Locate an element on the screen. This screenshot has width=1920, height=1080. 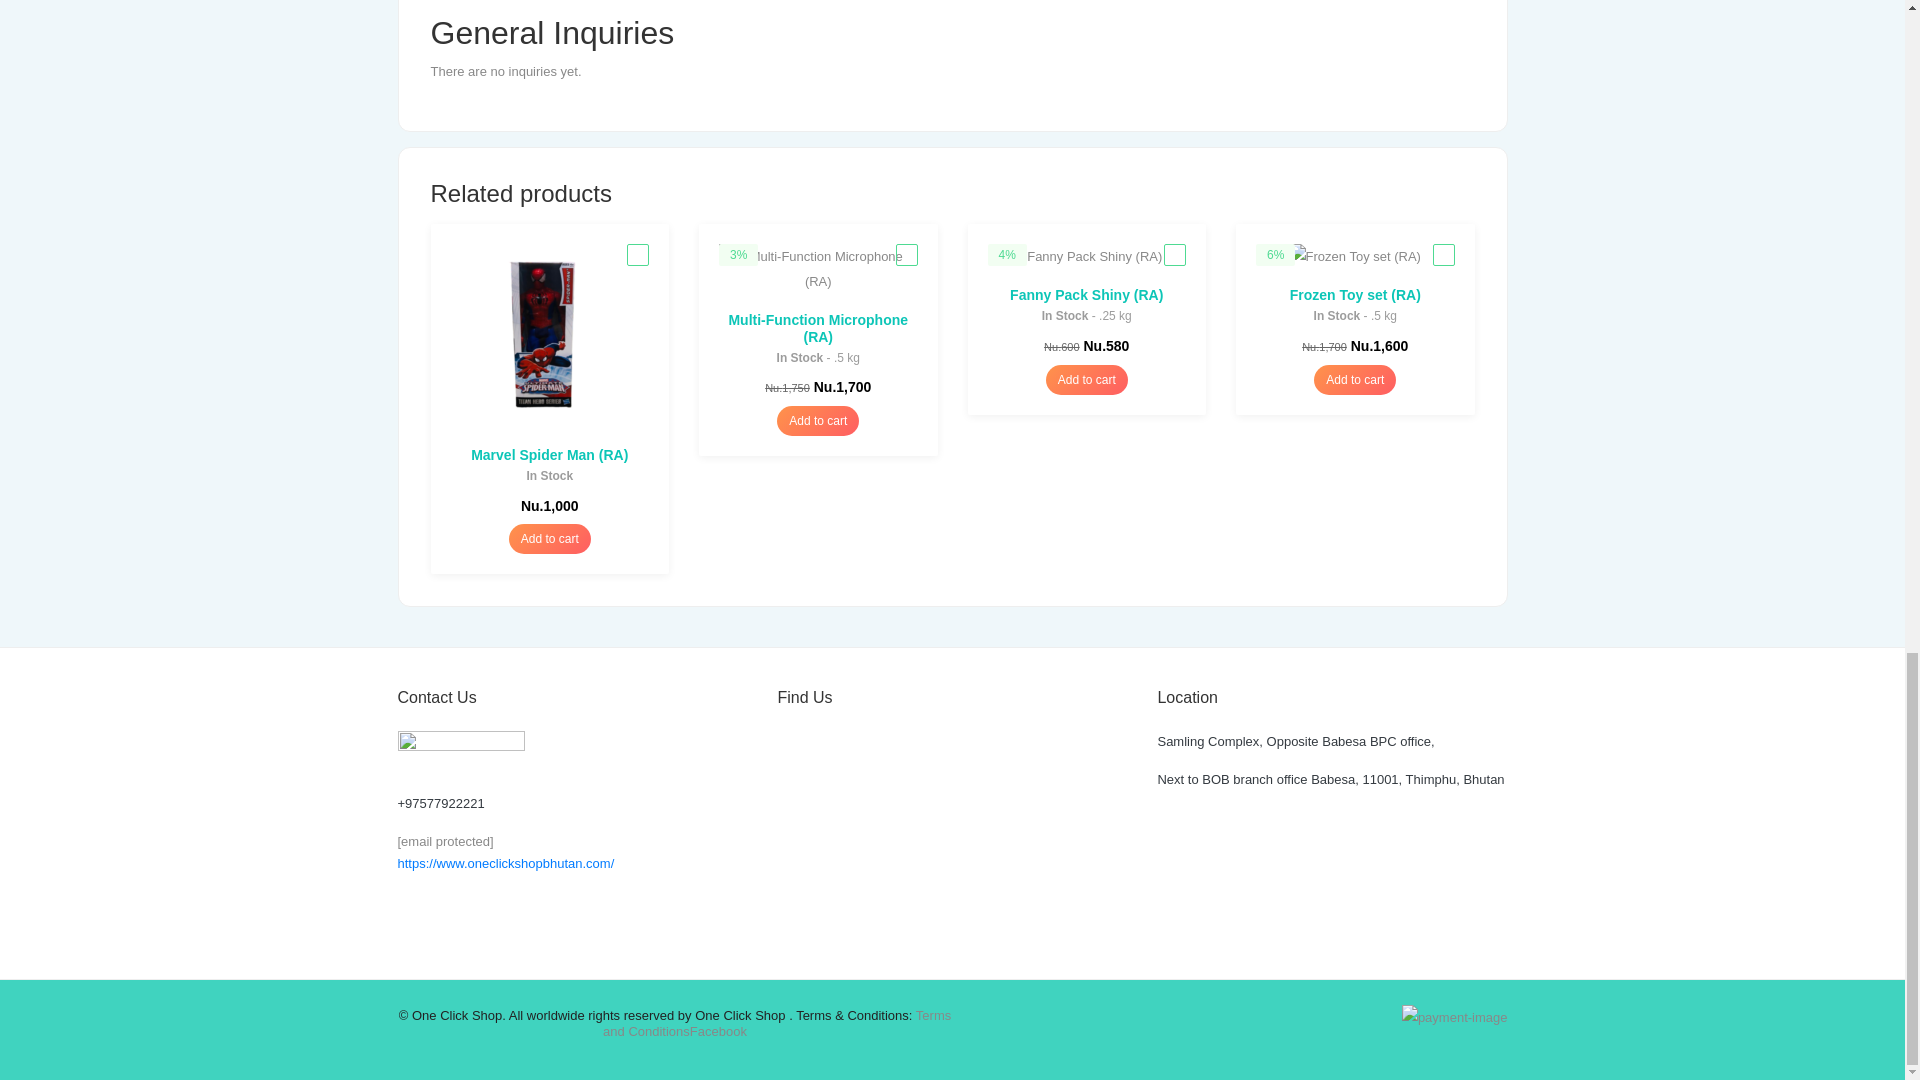
Nu.1,000 is located at coordinates (548, 518).